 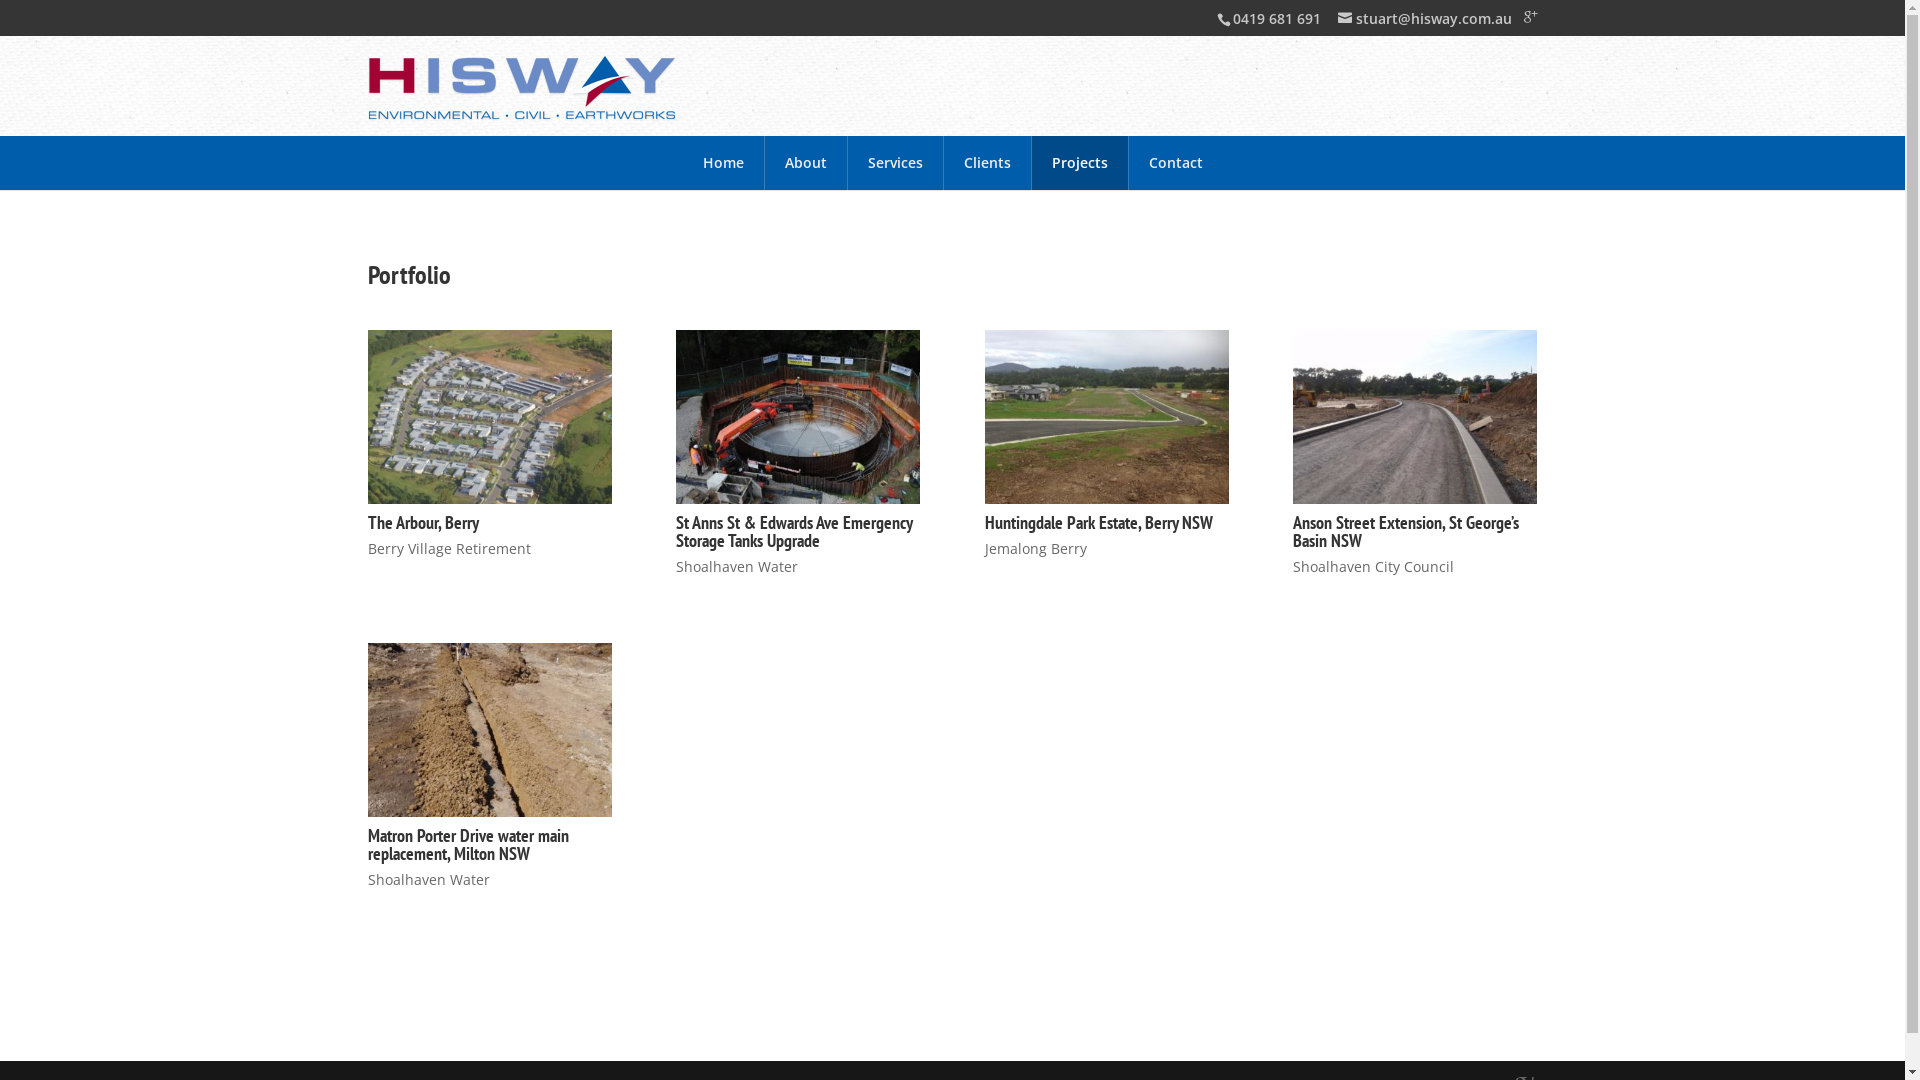 I want to click on stuart@hisway.com.au, so click(x=1425, y=18).